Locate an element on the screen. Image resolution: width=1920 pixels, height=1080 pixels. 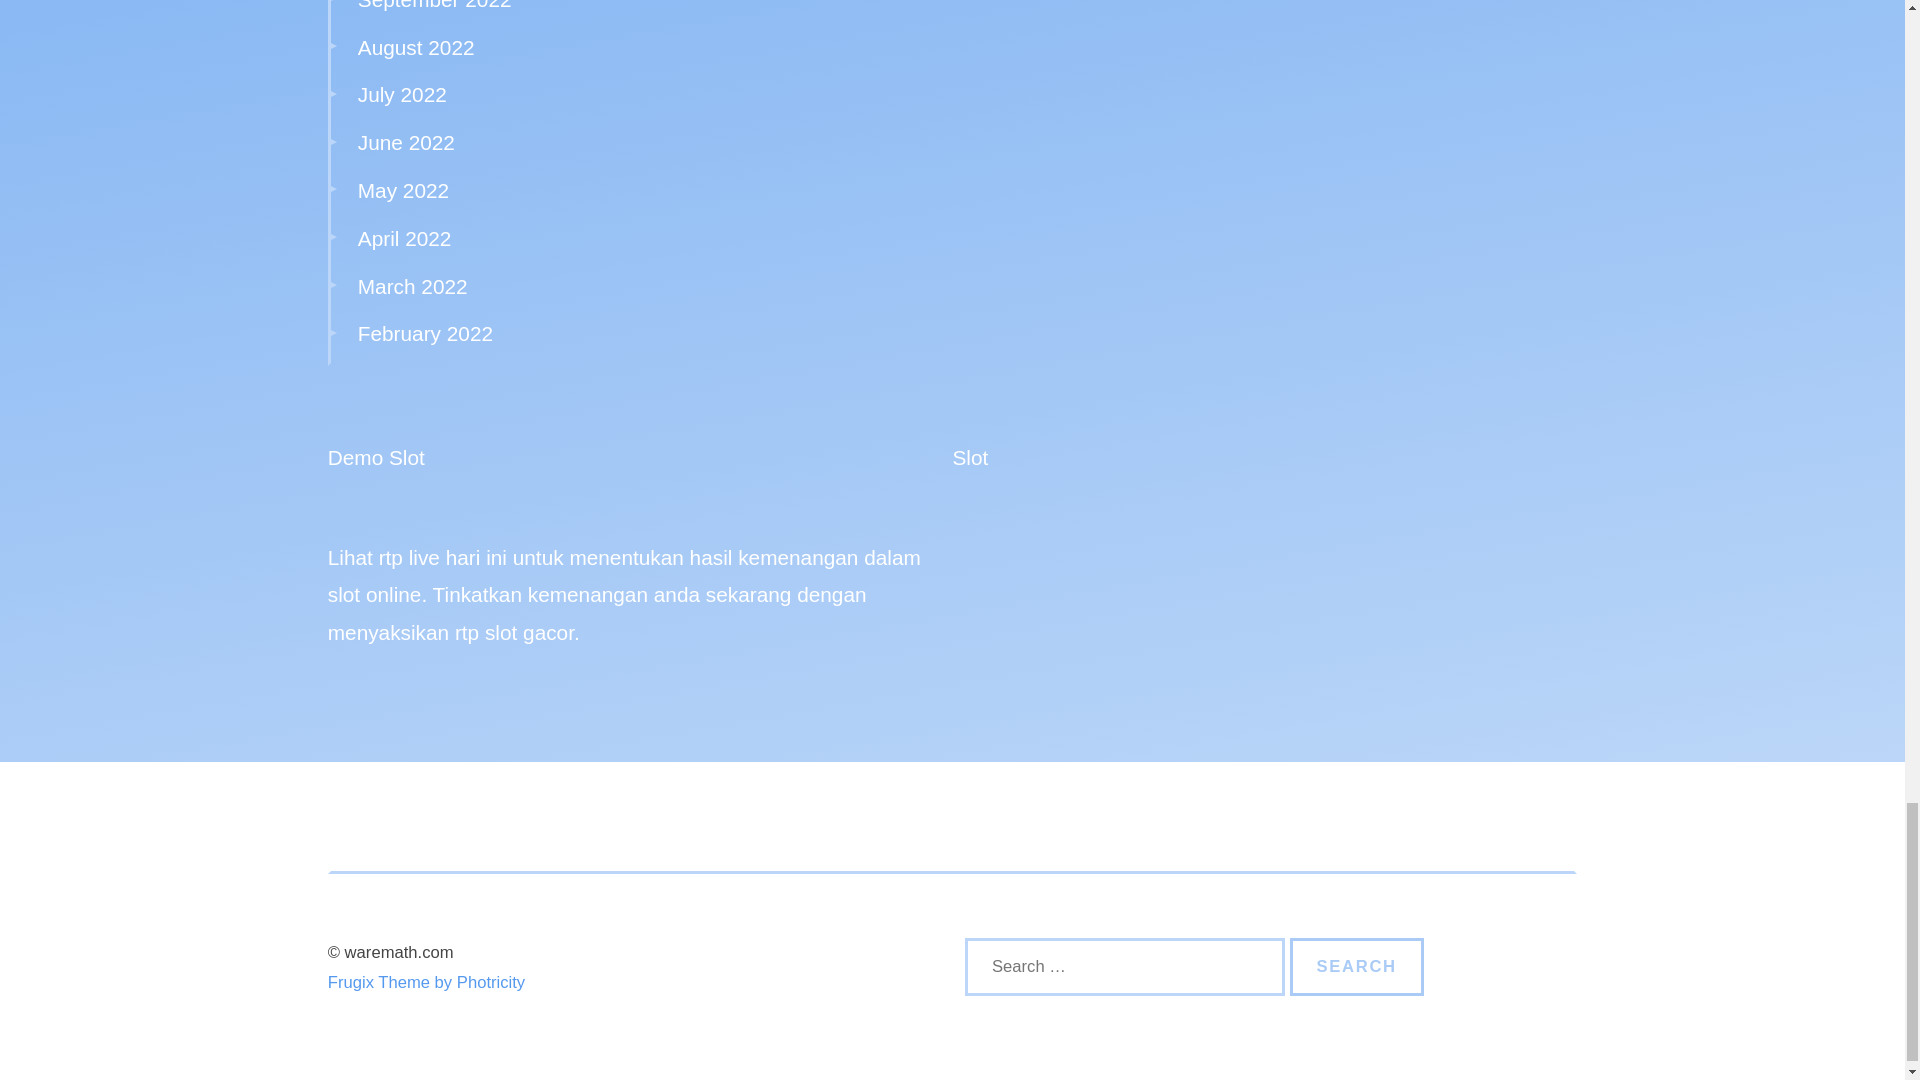
September 2022 is located at coordinates (434, 5).